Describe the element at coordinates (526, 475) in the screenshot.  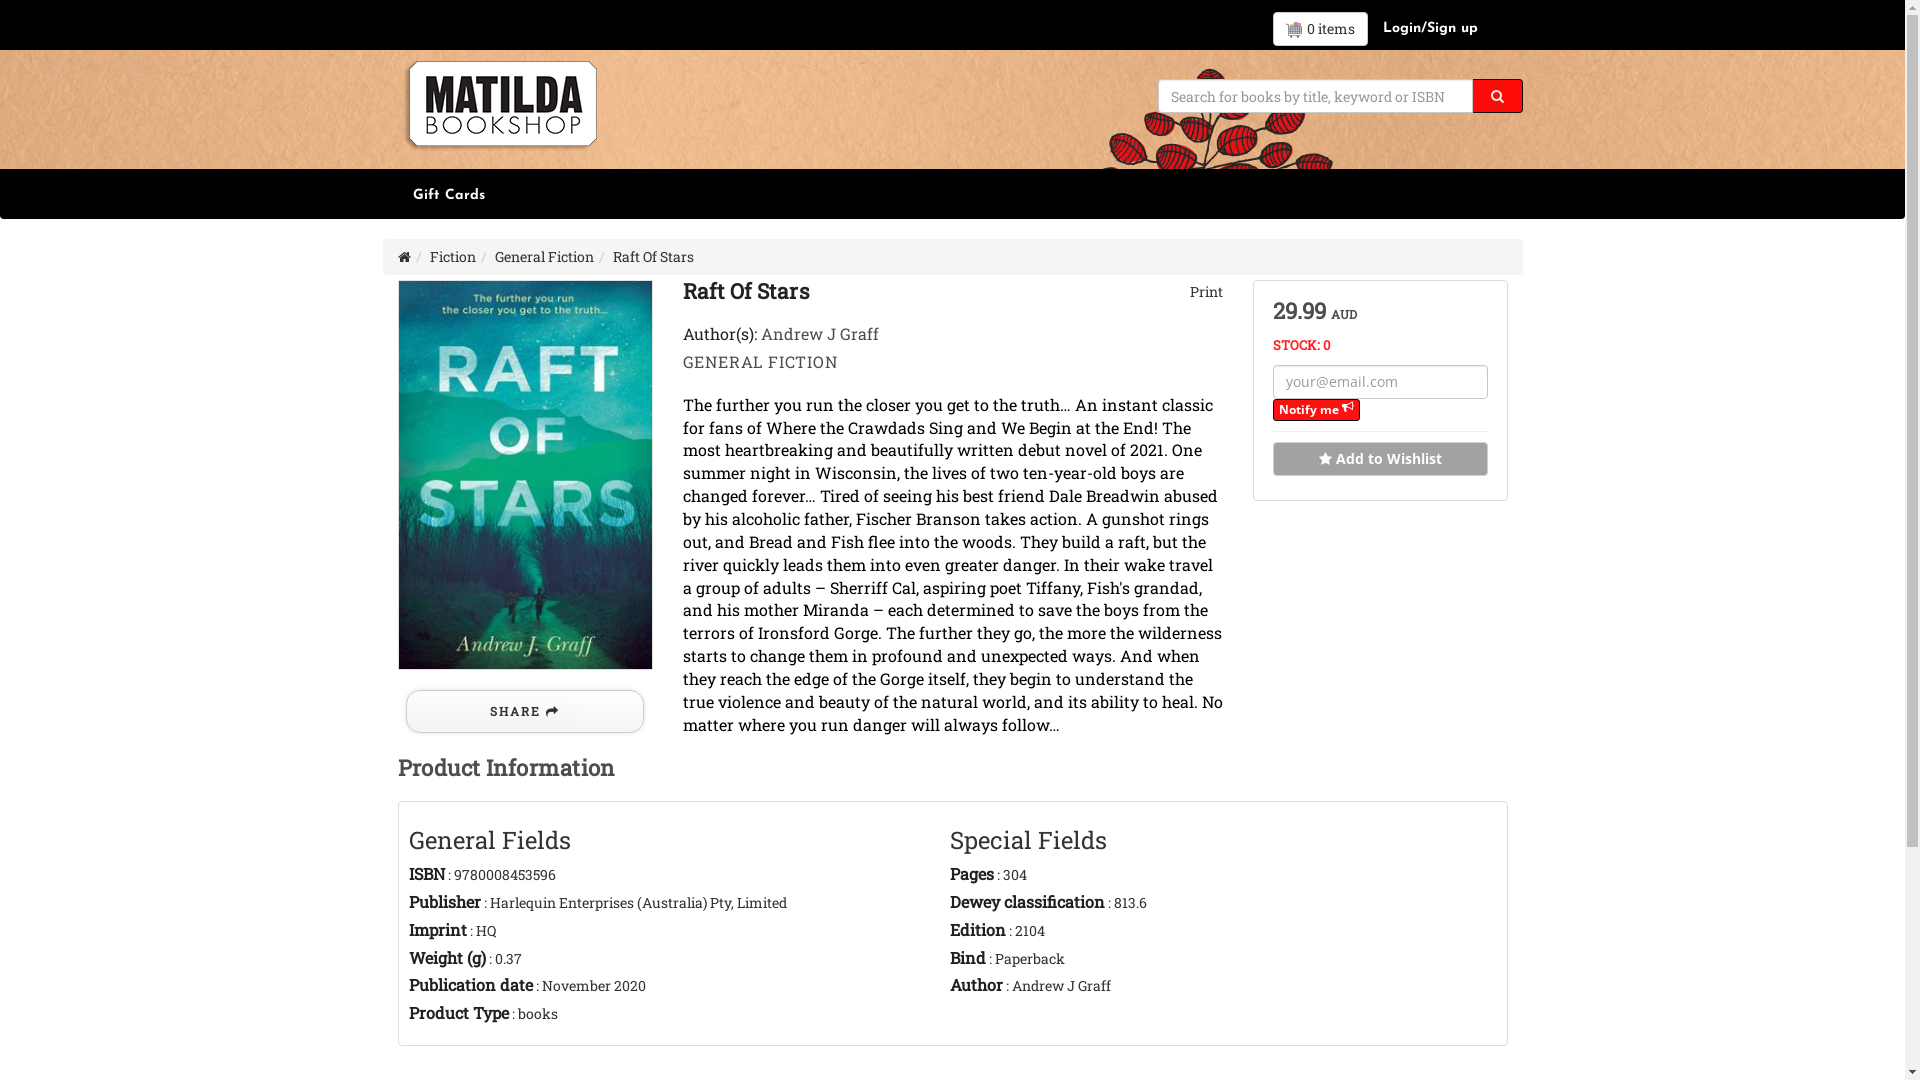
I see `Raft Of Stars` at that location.